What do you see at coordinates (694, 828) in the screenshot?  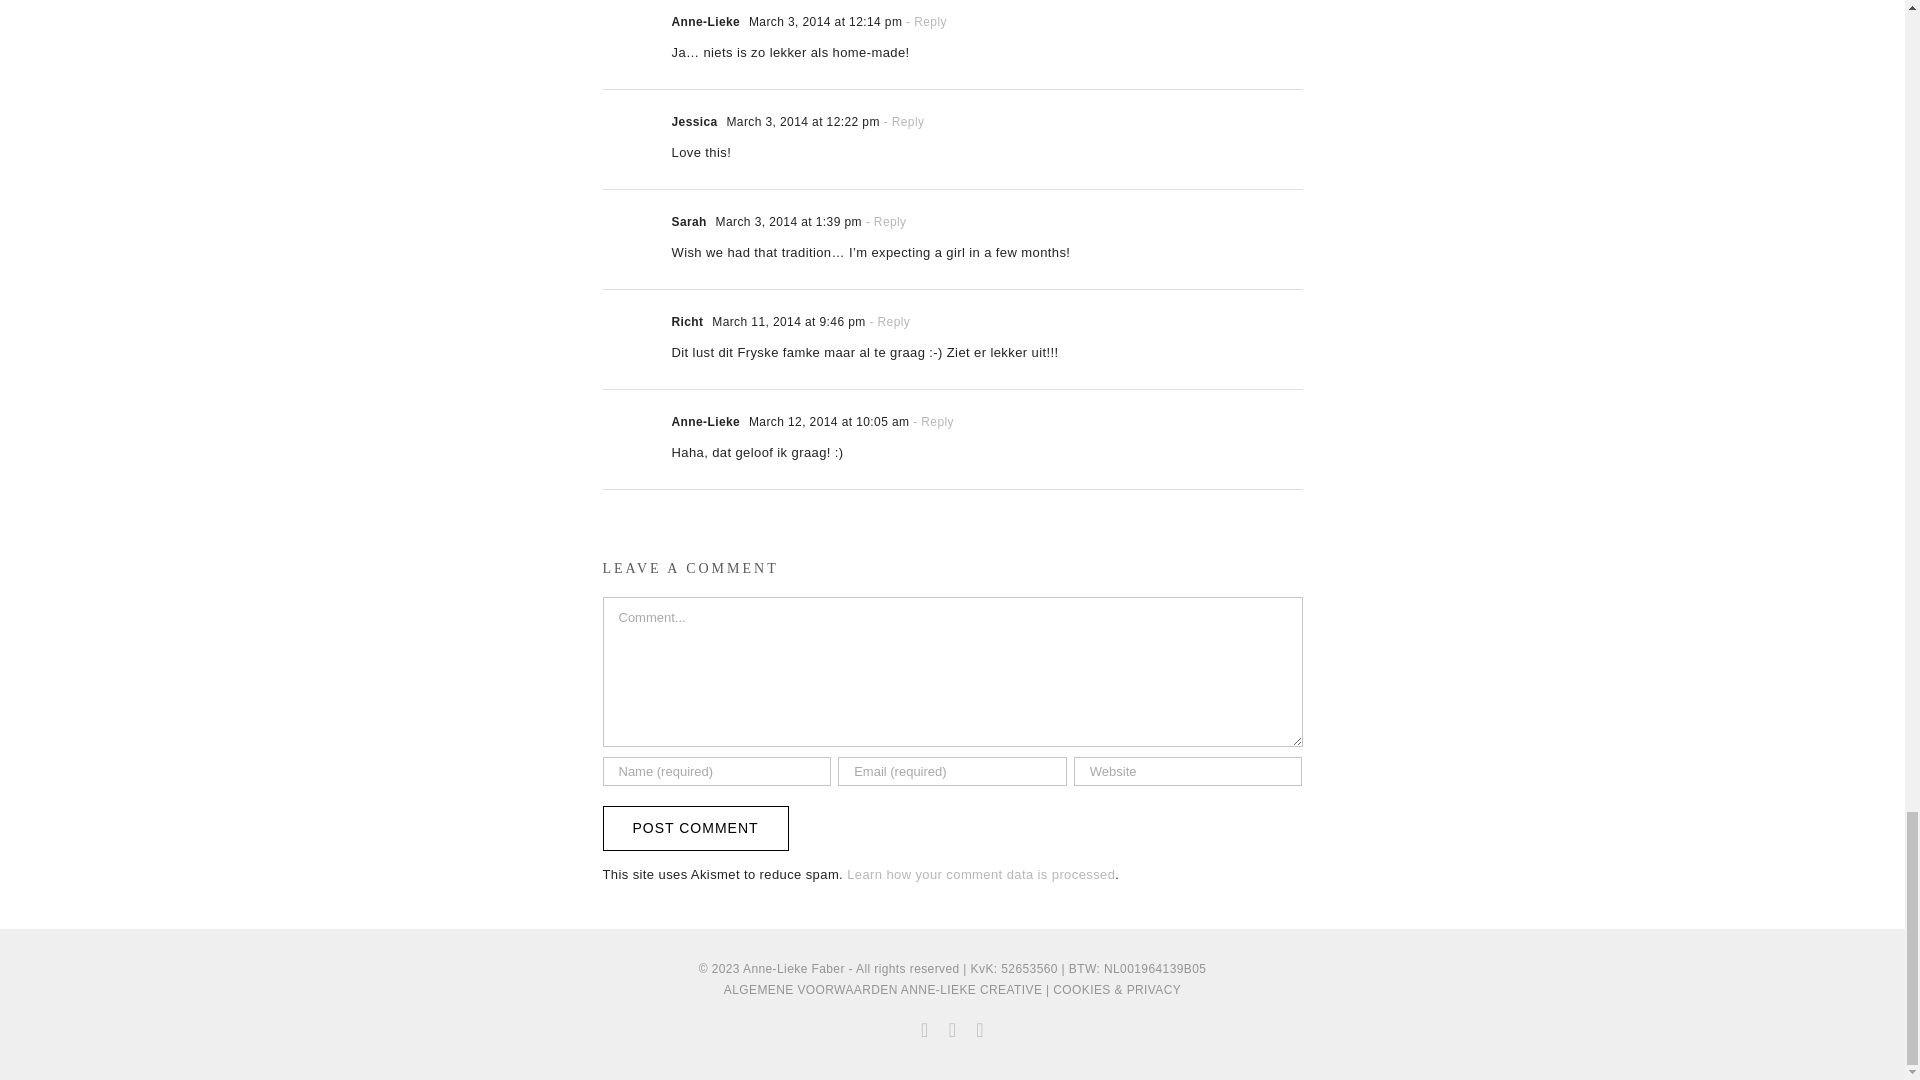 I see `Post Comment` at bounding box center [694, 828].